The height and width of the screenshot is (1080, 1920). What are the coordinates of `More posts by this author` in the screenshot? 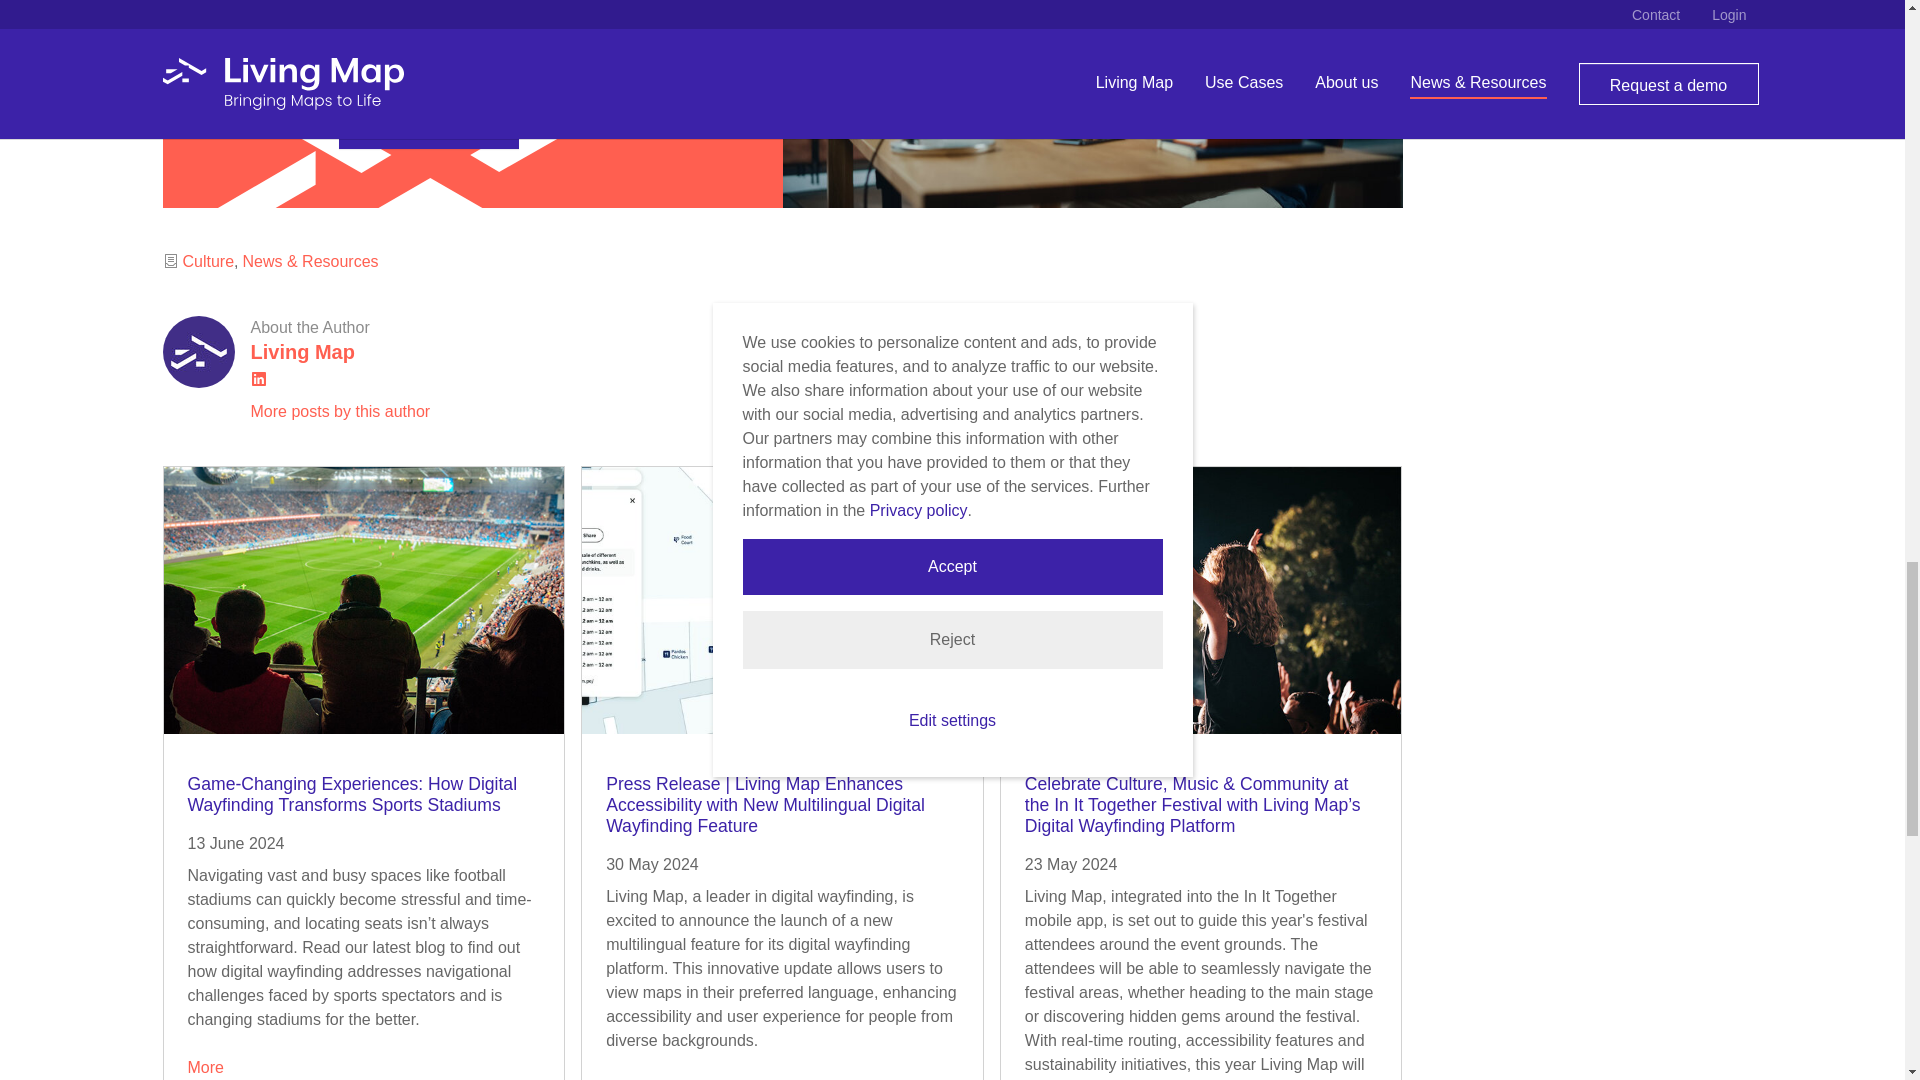 It's located at (340, 411).